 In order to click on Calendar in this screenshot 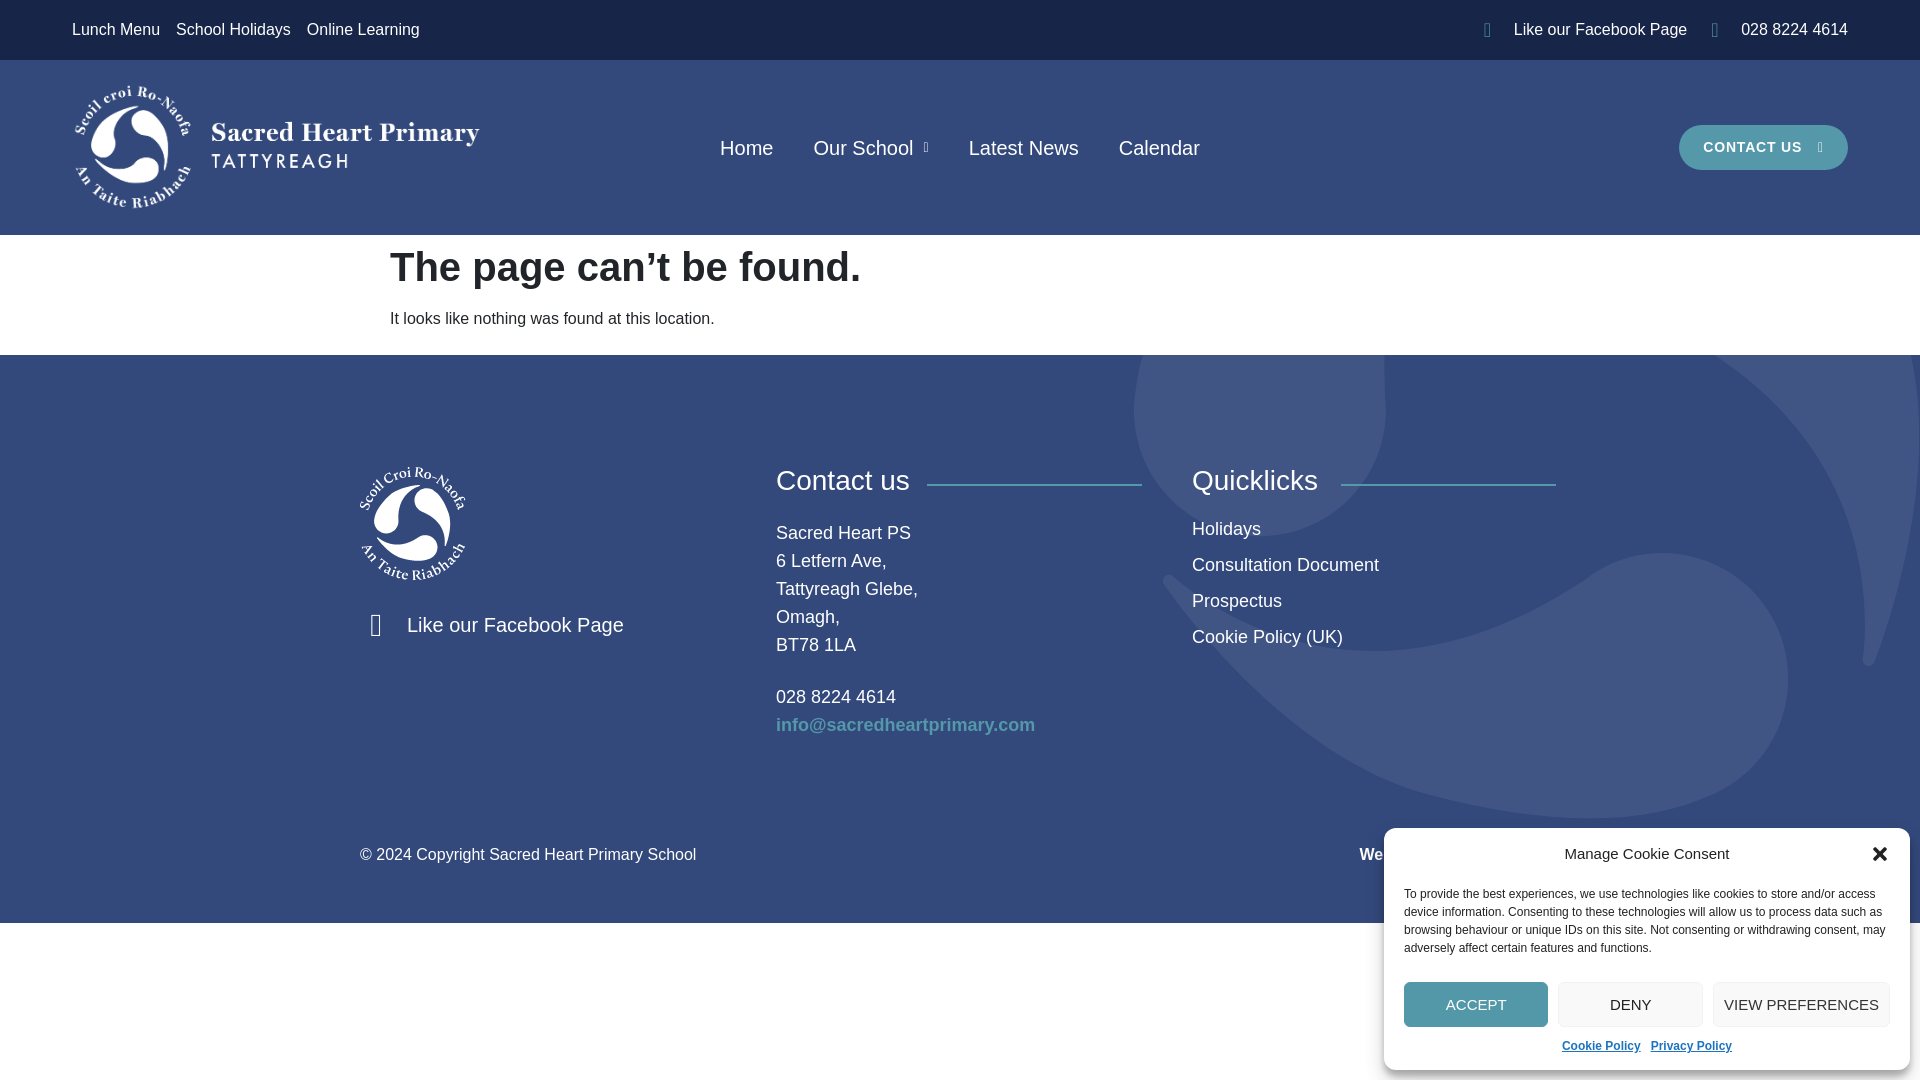, I will do `click(1160, 148)`.